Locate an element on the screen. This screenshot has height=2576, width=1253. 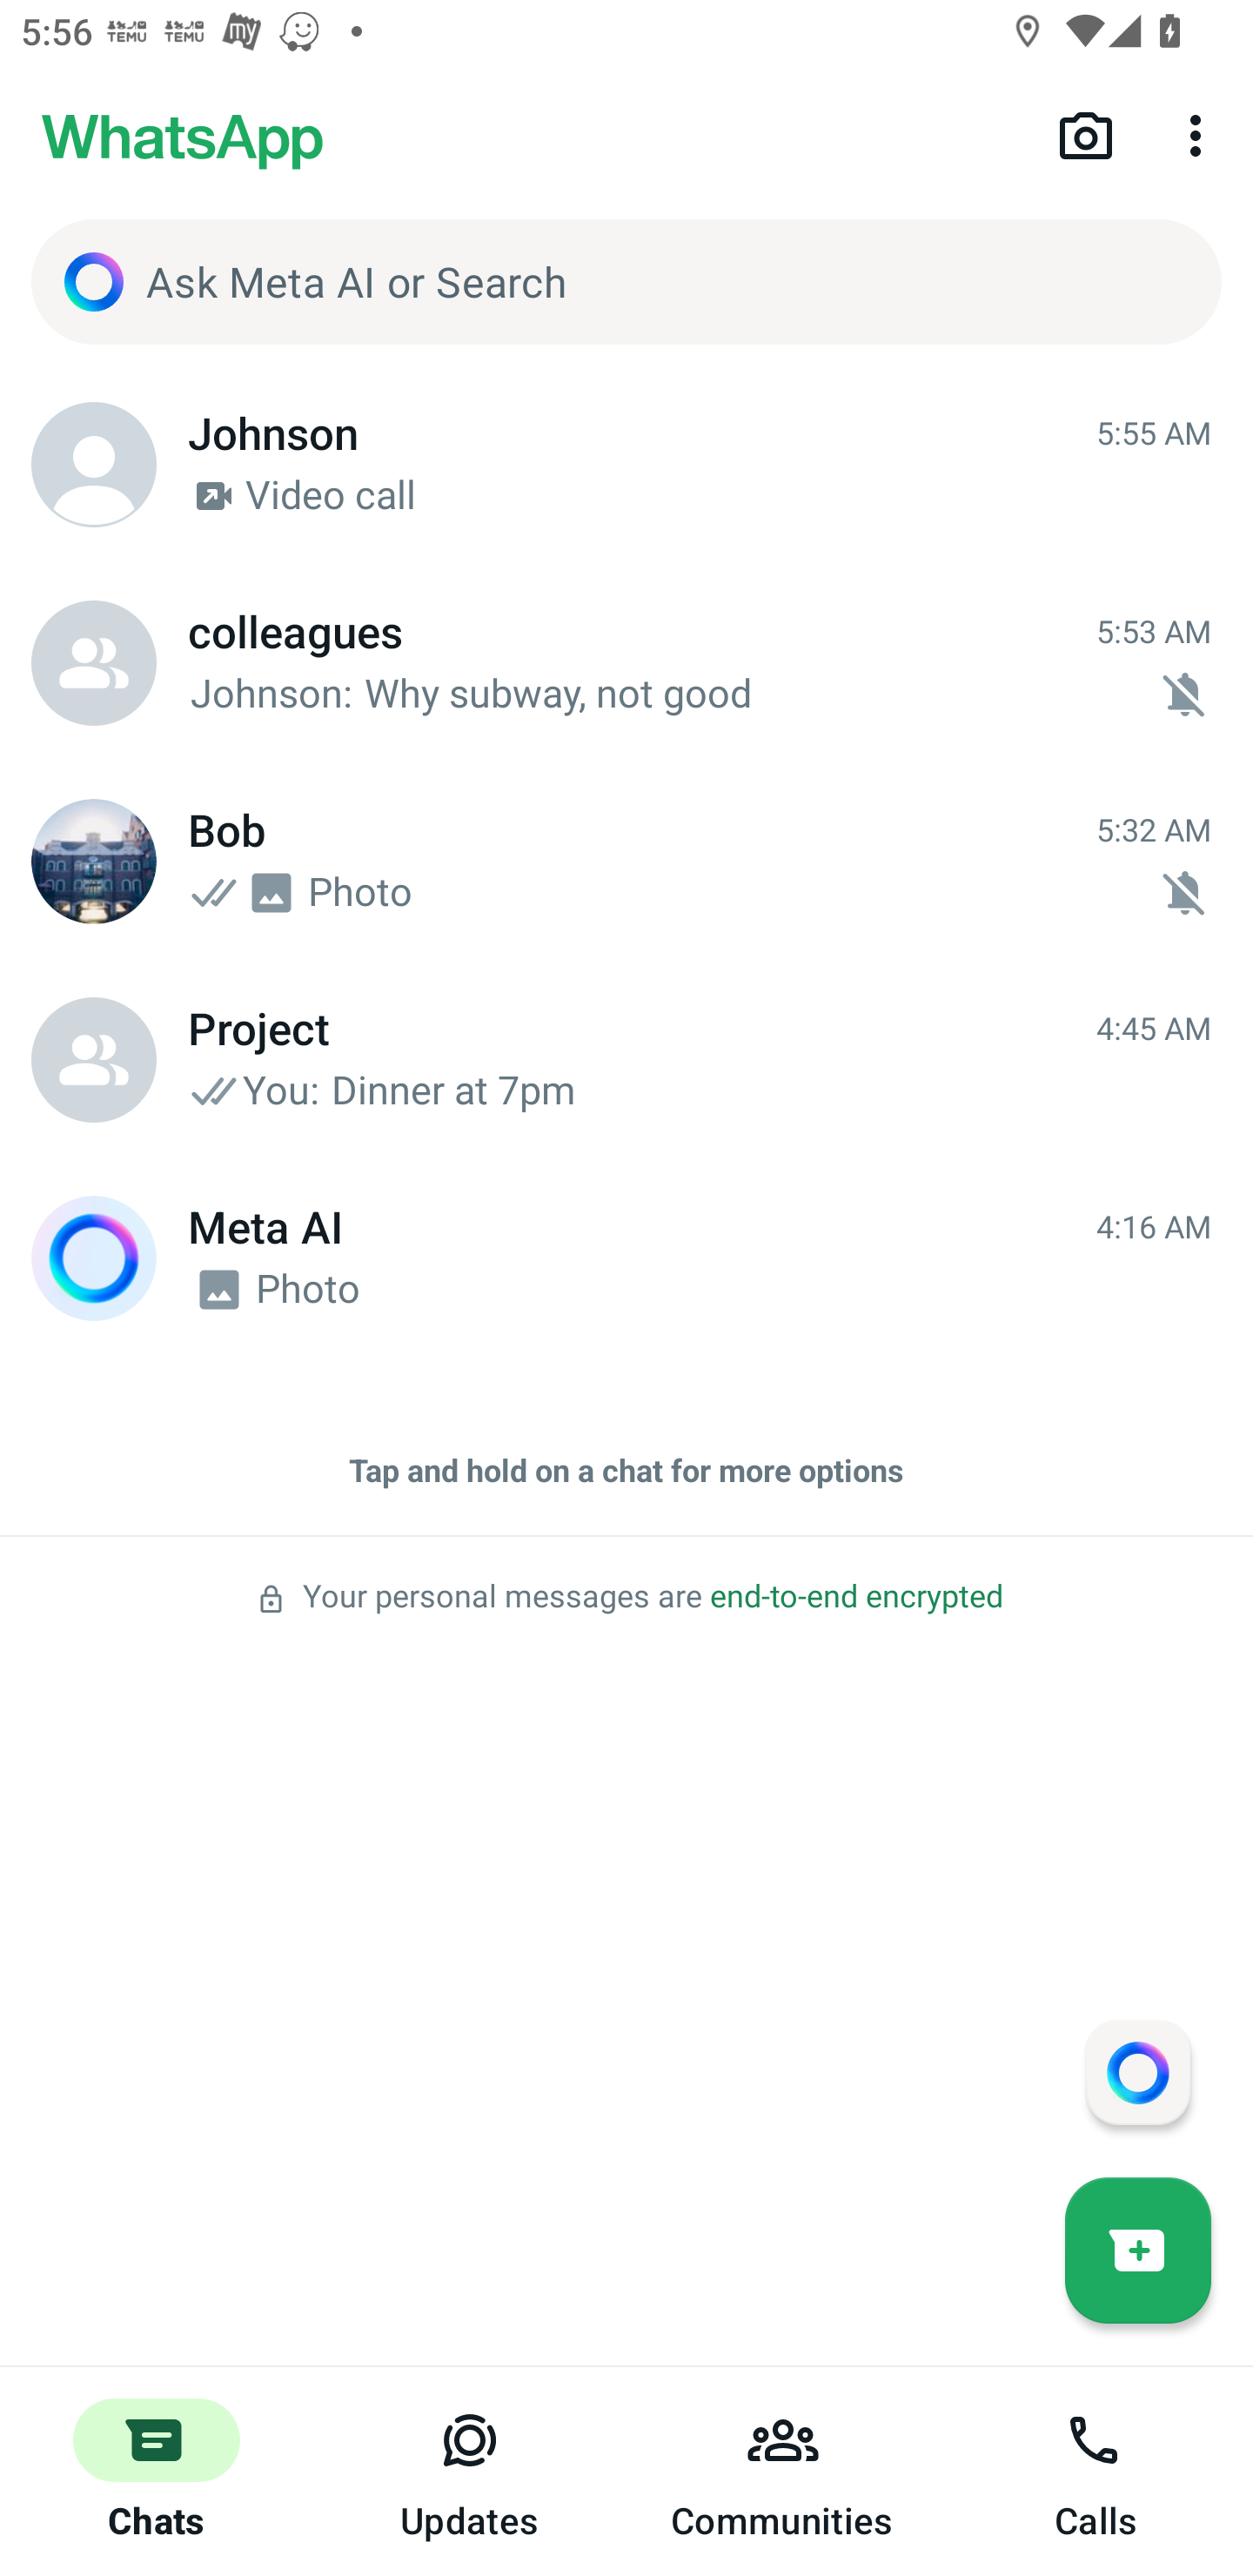
Meta AI is located at coordinates (94, 1258).